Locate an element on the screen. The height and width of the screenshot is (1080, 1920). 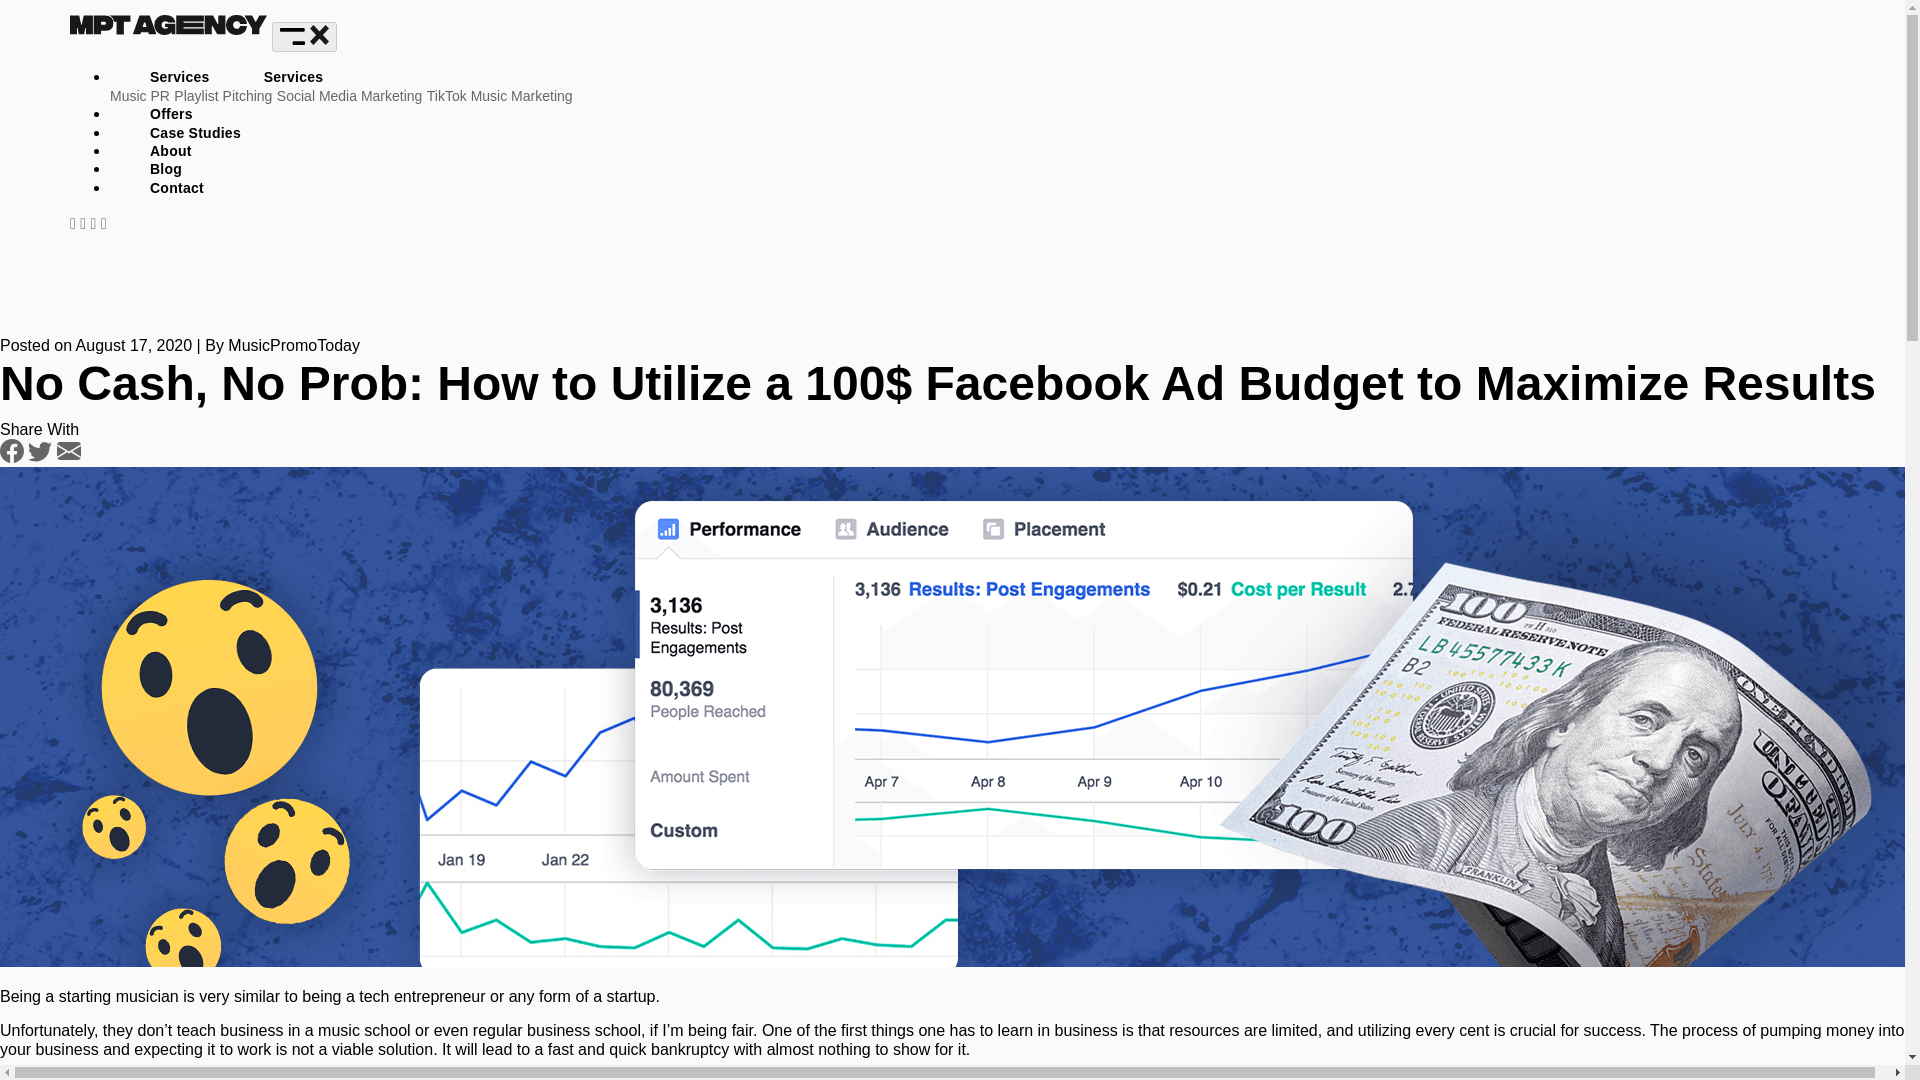
Contact is located at coordinates (176, 188).